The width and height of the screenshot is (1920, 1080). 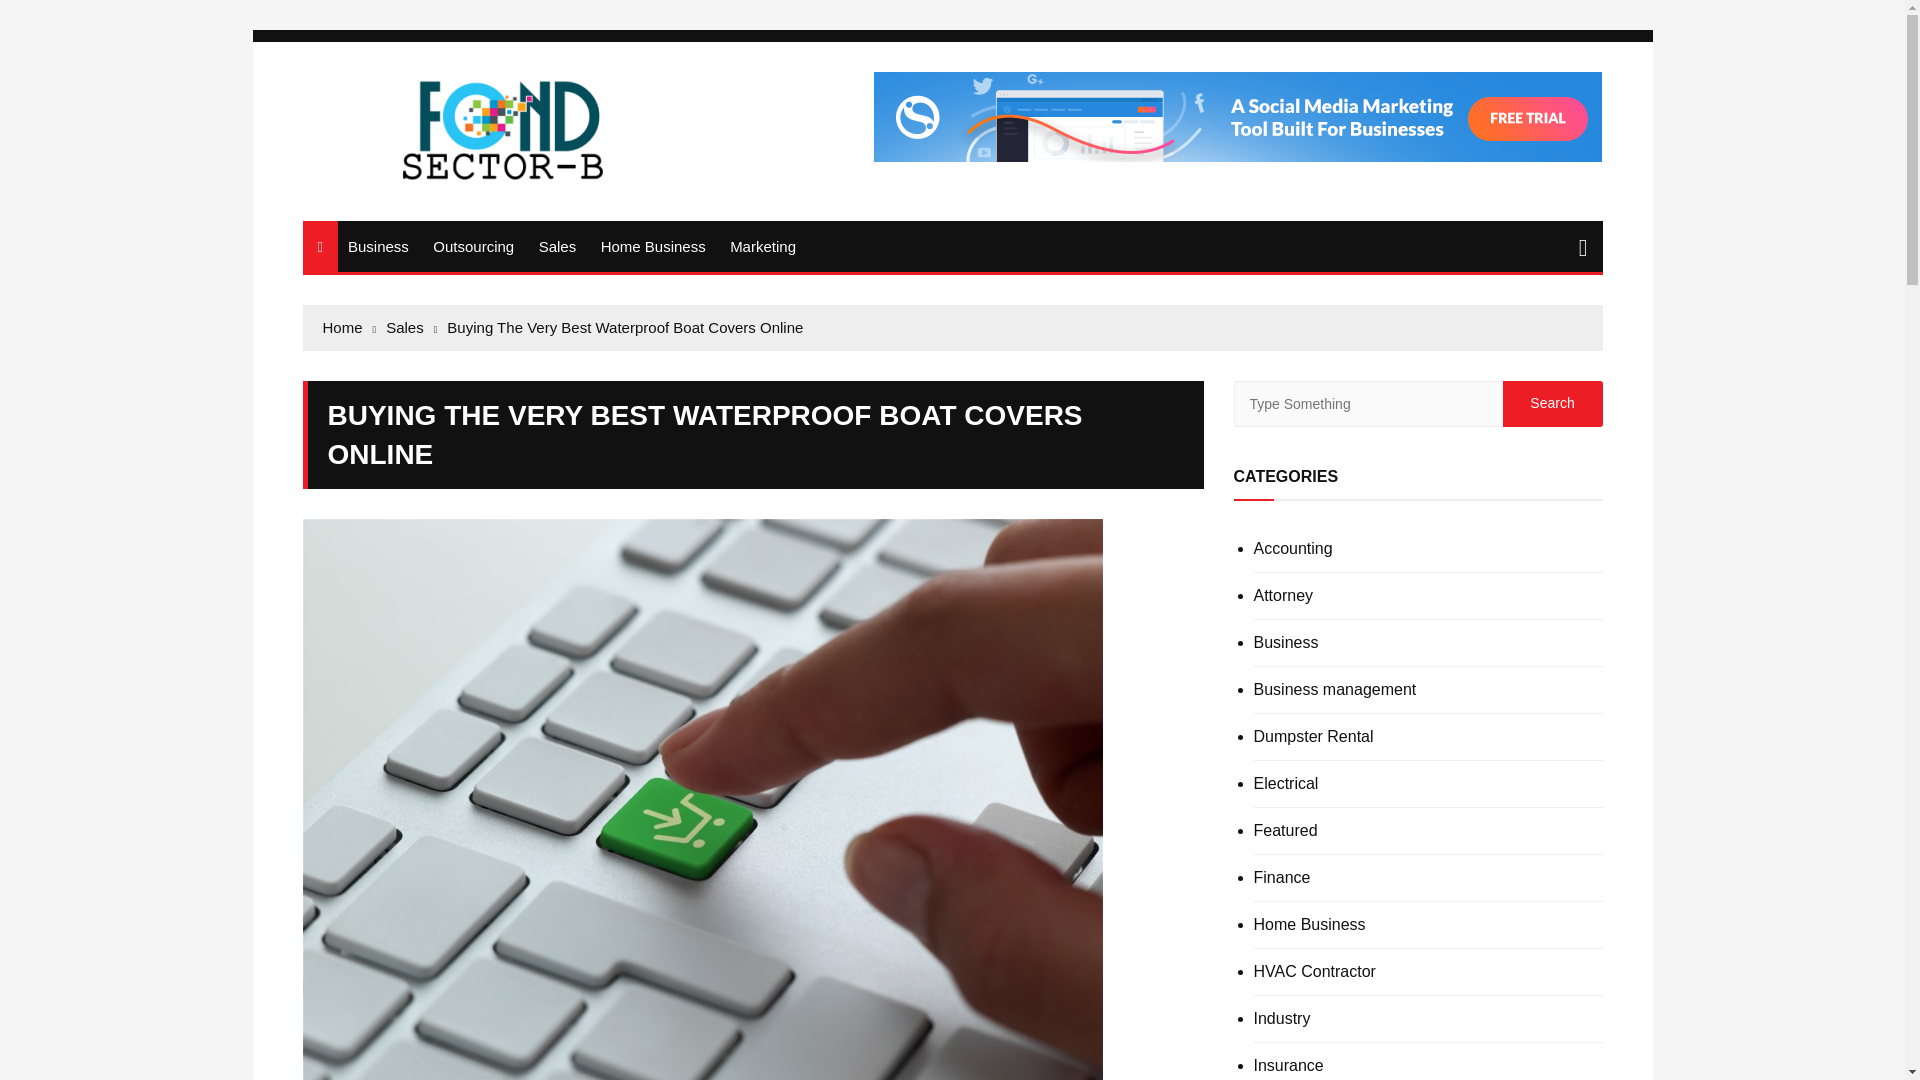 I want to click on Business, so click(x=1286, y=643).